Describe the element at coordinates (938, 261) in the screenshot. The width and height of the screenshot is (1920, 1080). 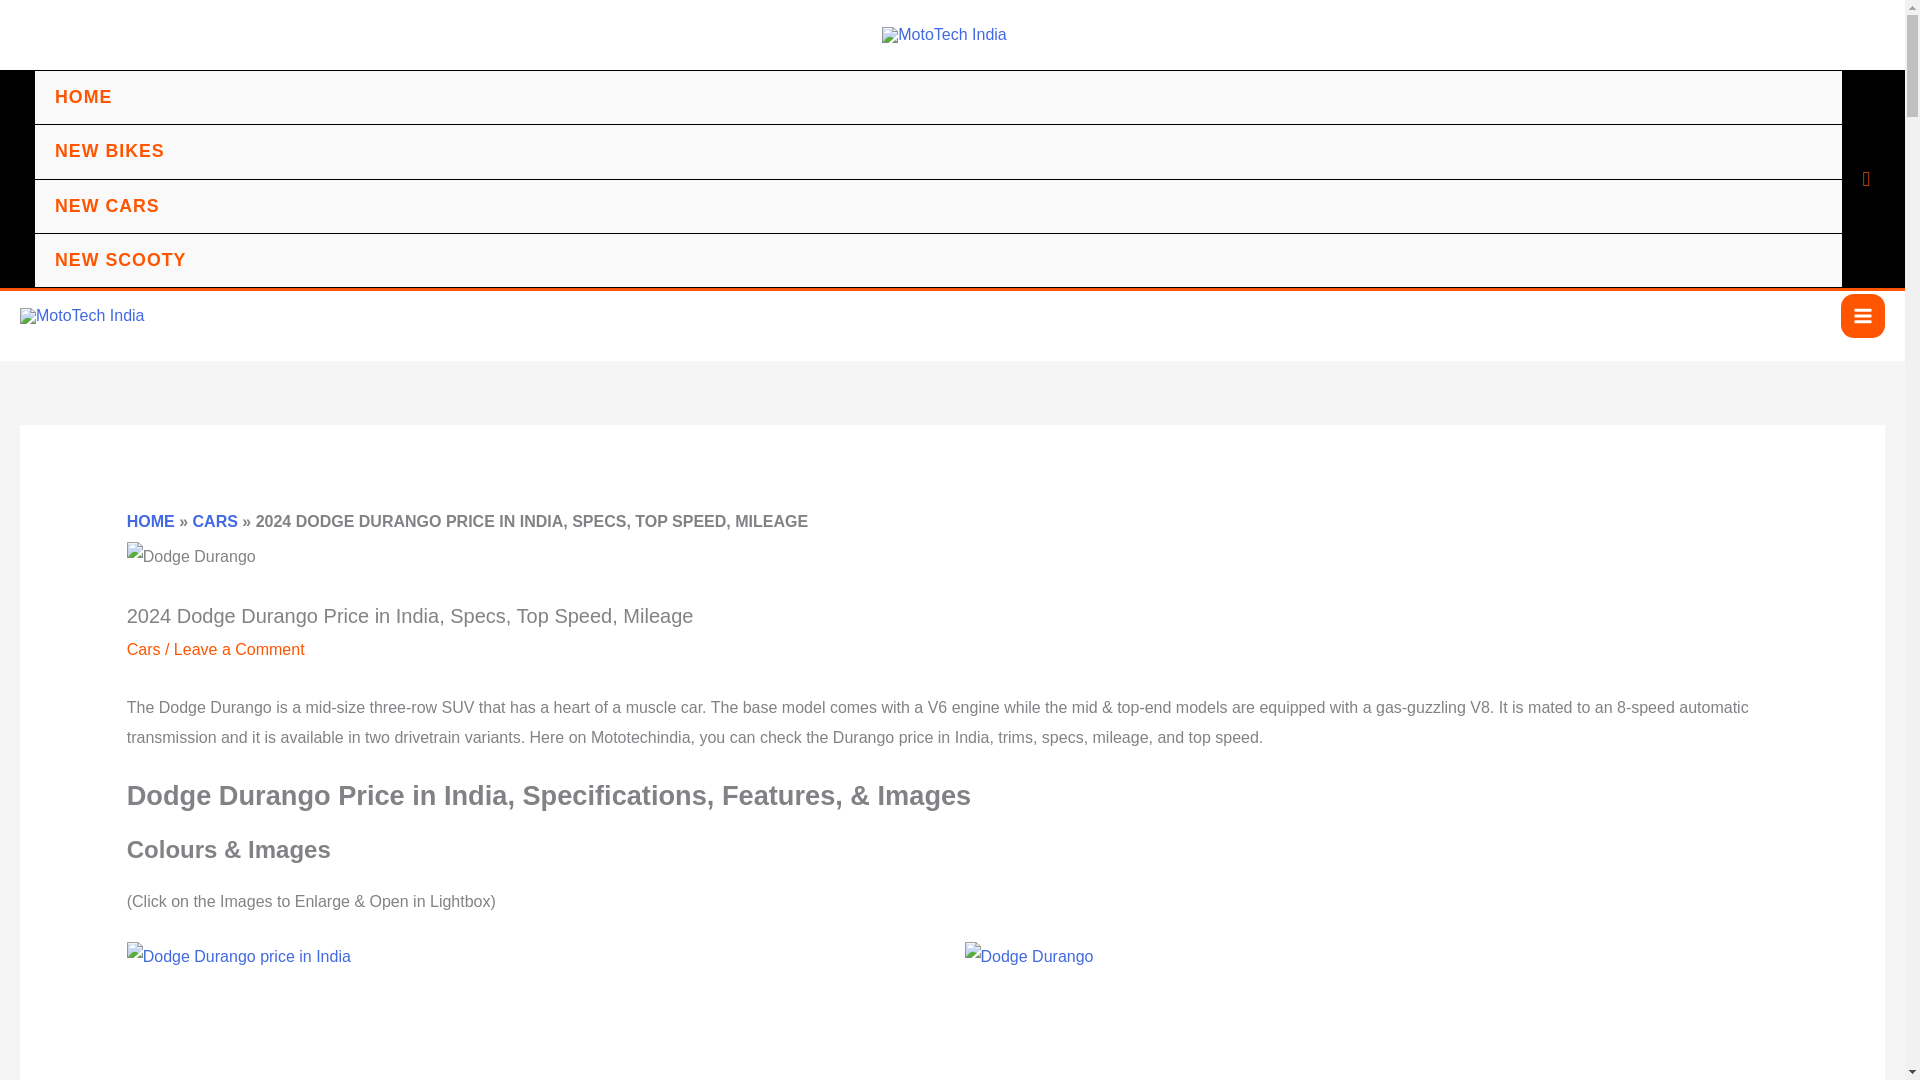
I see `NEW SCOOTY` at that location.